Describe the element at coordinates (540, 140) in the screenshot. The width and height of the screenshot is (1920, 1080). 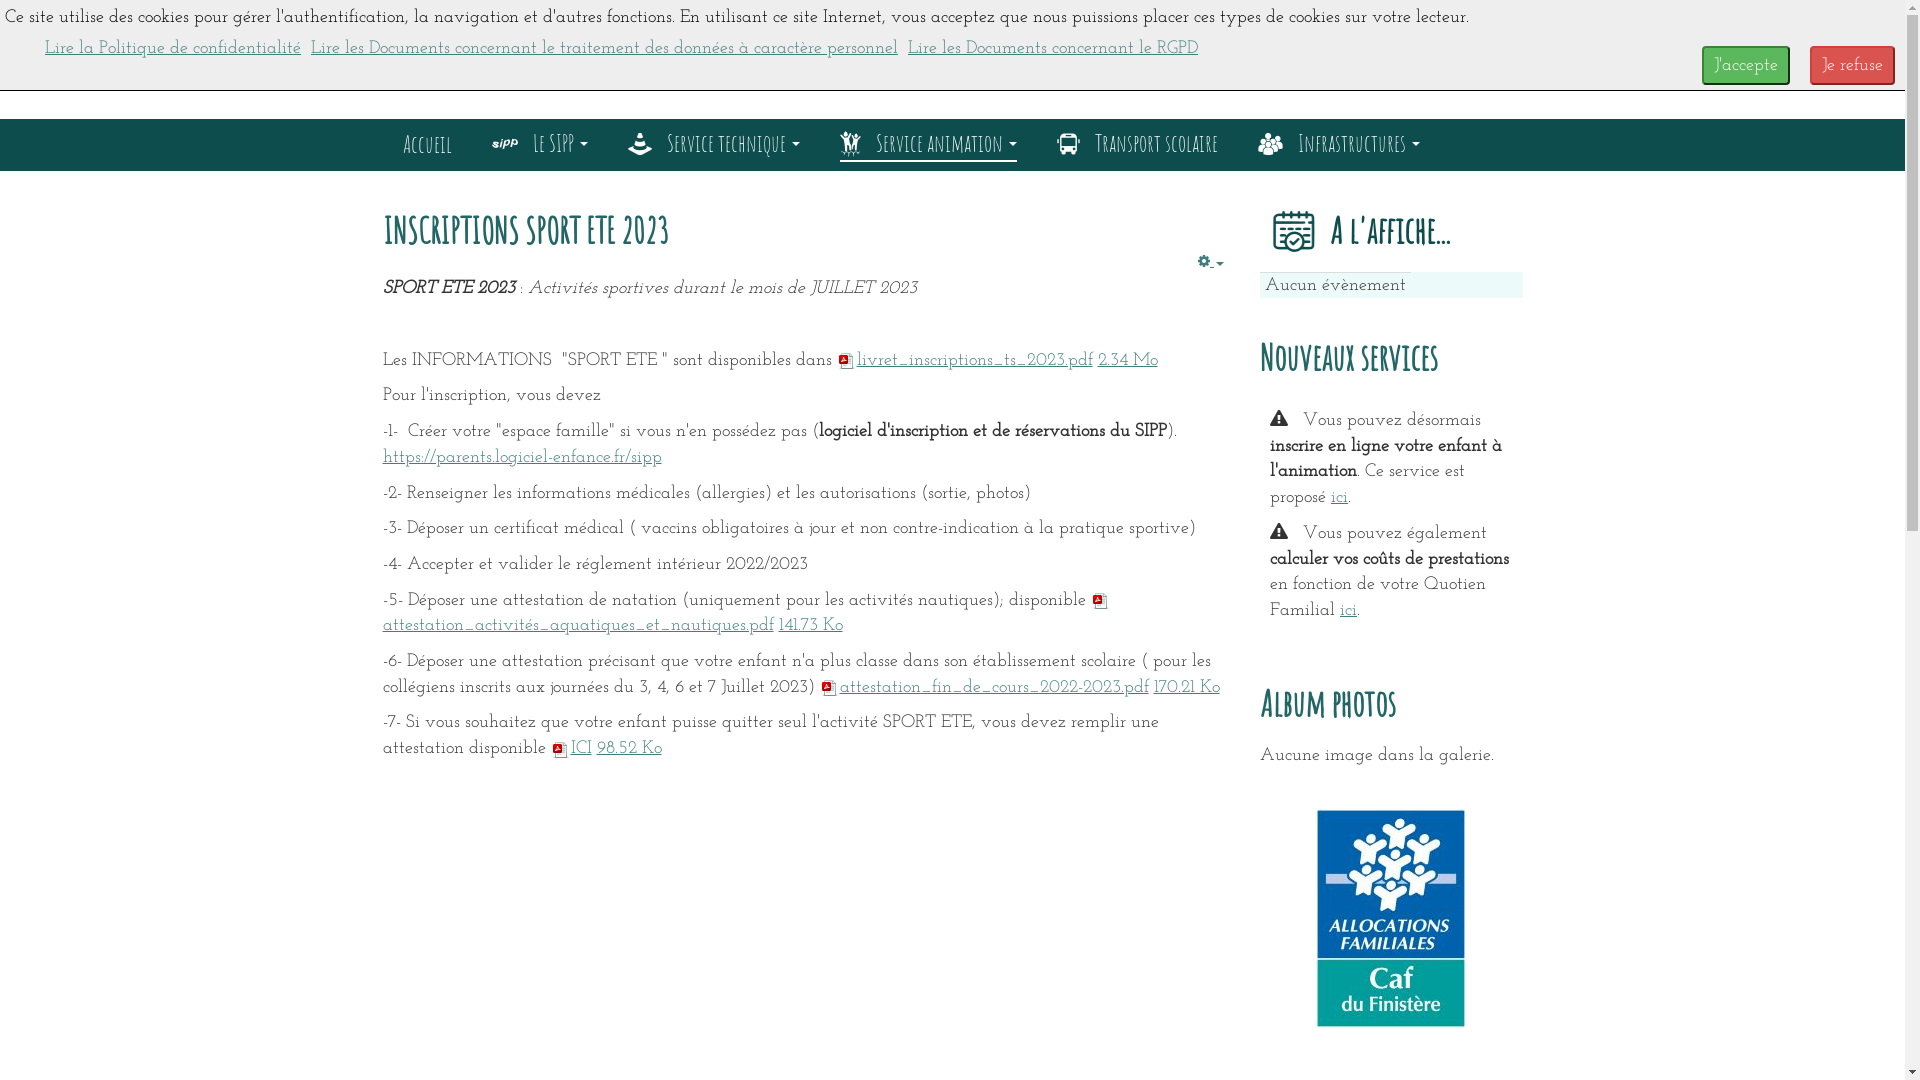
I see `Le SIPP` at that location.